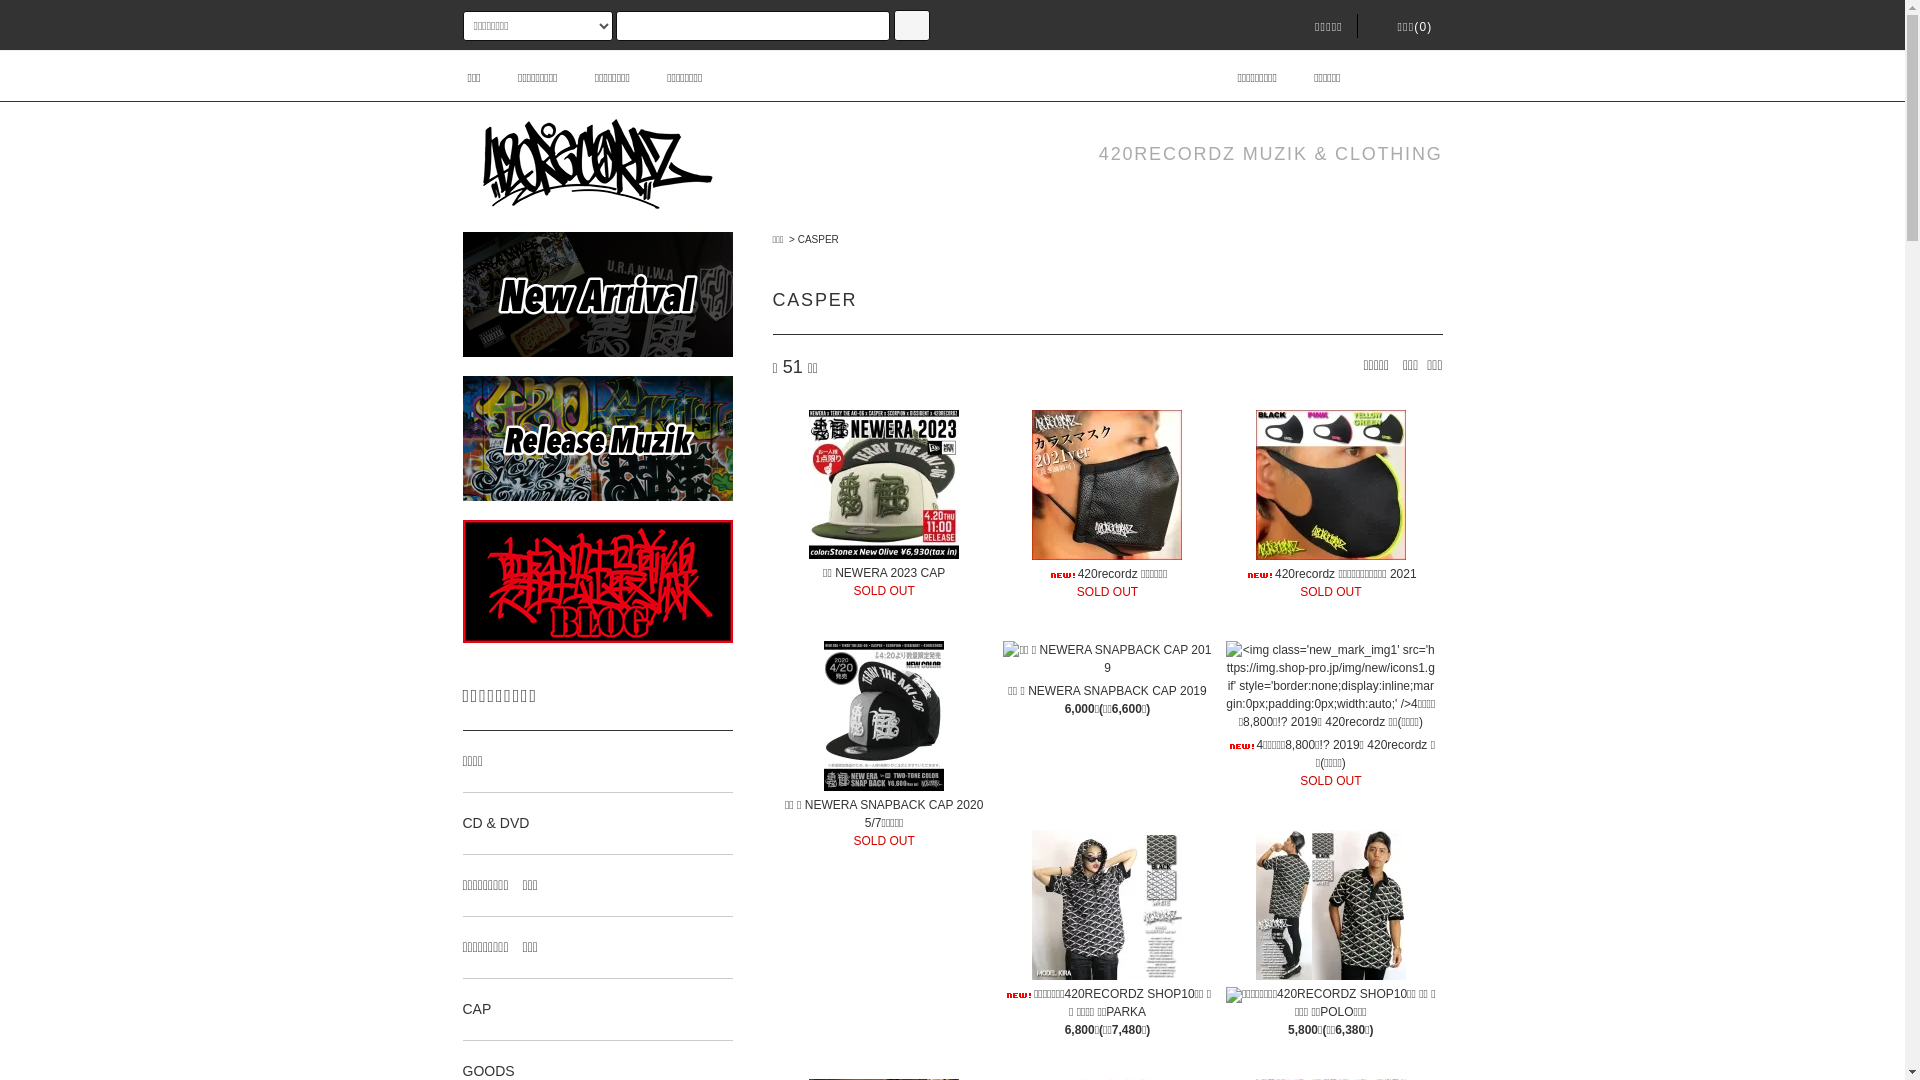  Describe the element at coordinates (597, 824) in the screenshot. I see `CD & DVD` at that location.